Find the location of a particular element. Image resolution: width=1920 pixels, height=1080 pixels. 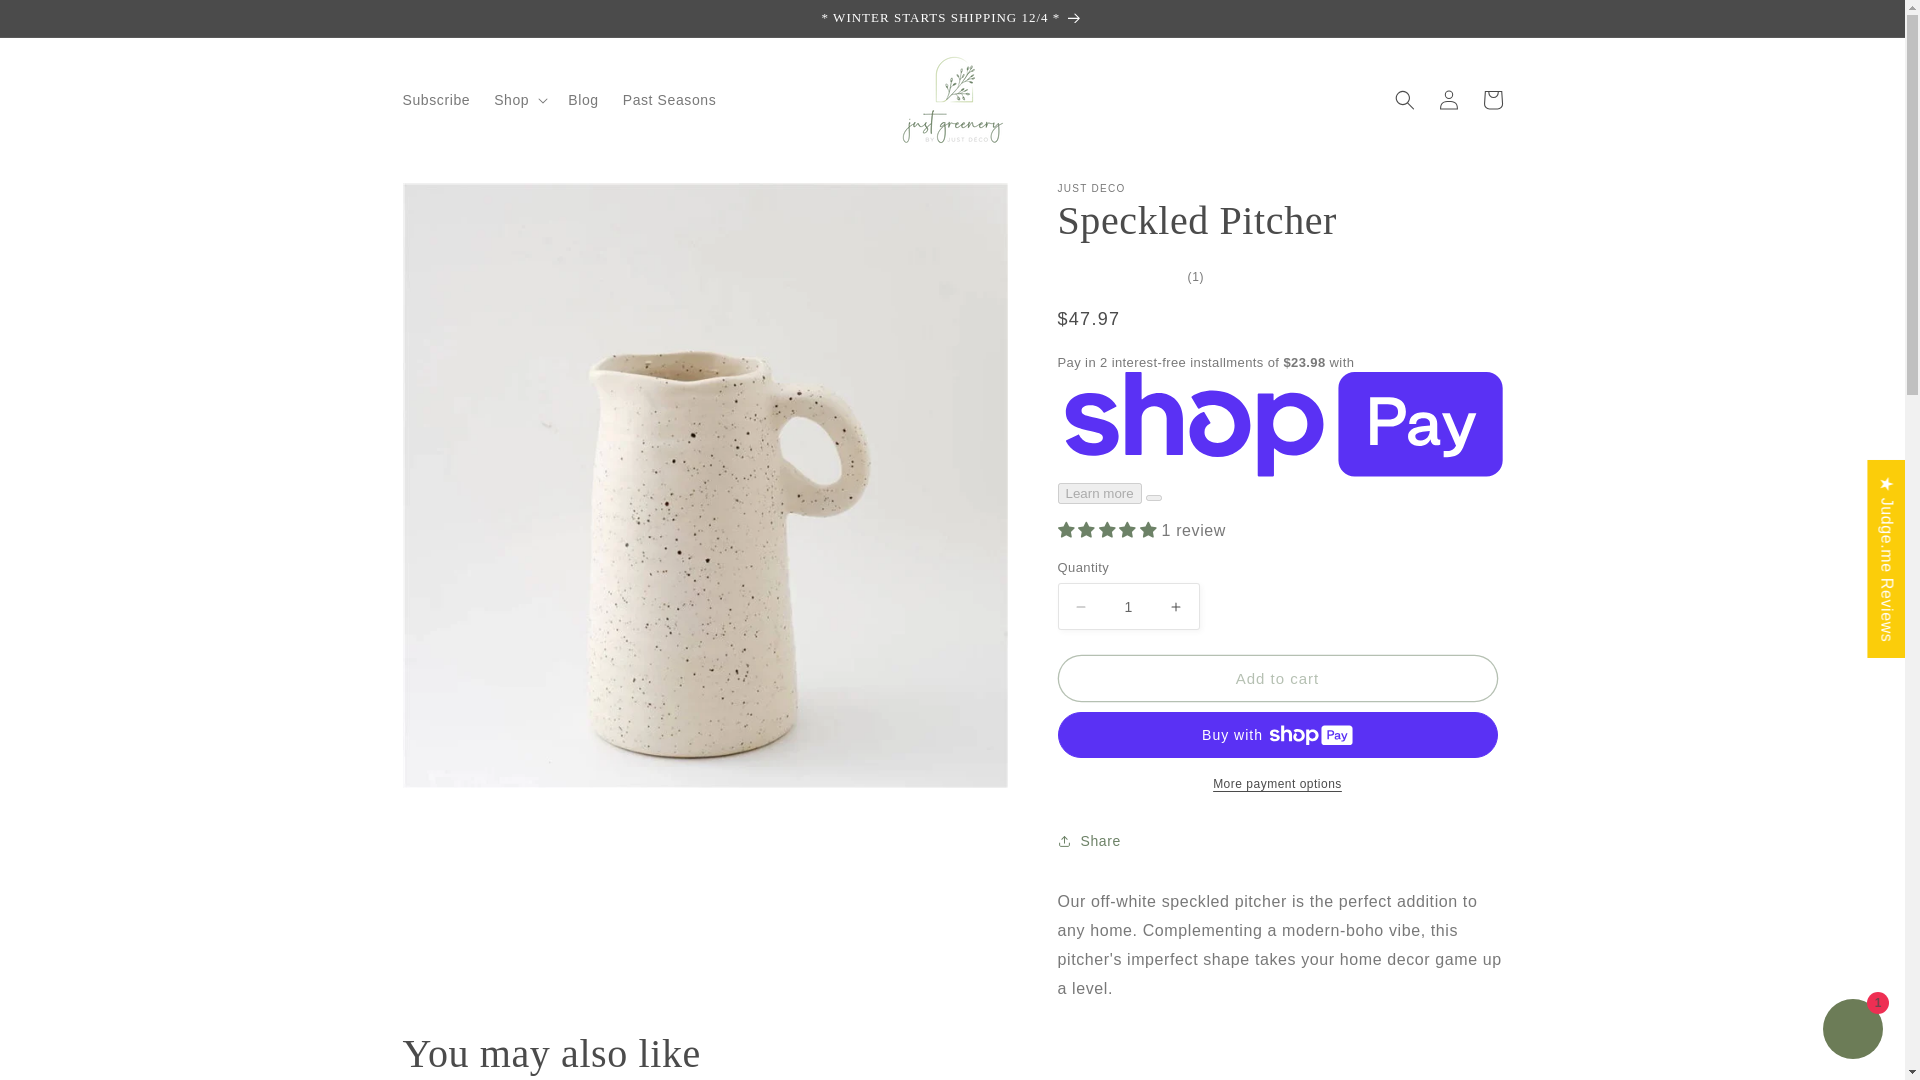

Log in is located at coordinates (1448, 100).